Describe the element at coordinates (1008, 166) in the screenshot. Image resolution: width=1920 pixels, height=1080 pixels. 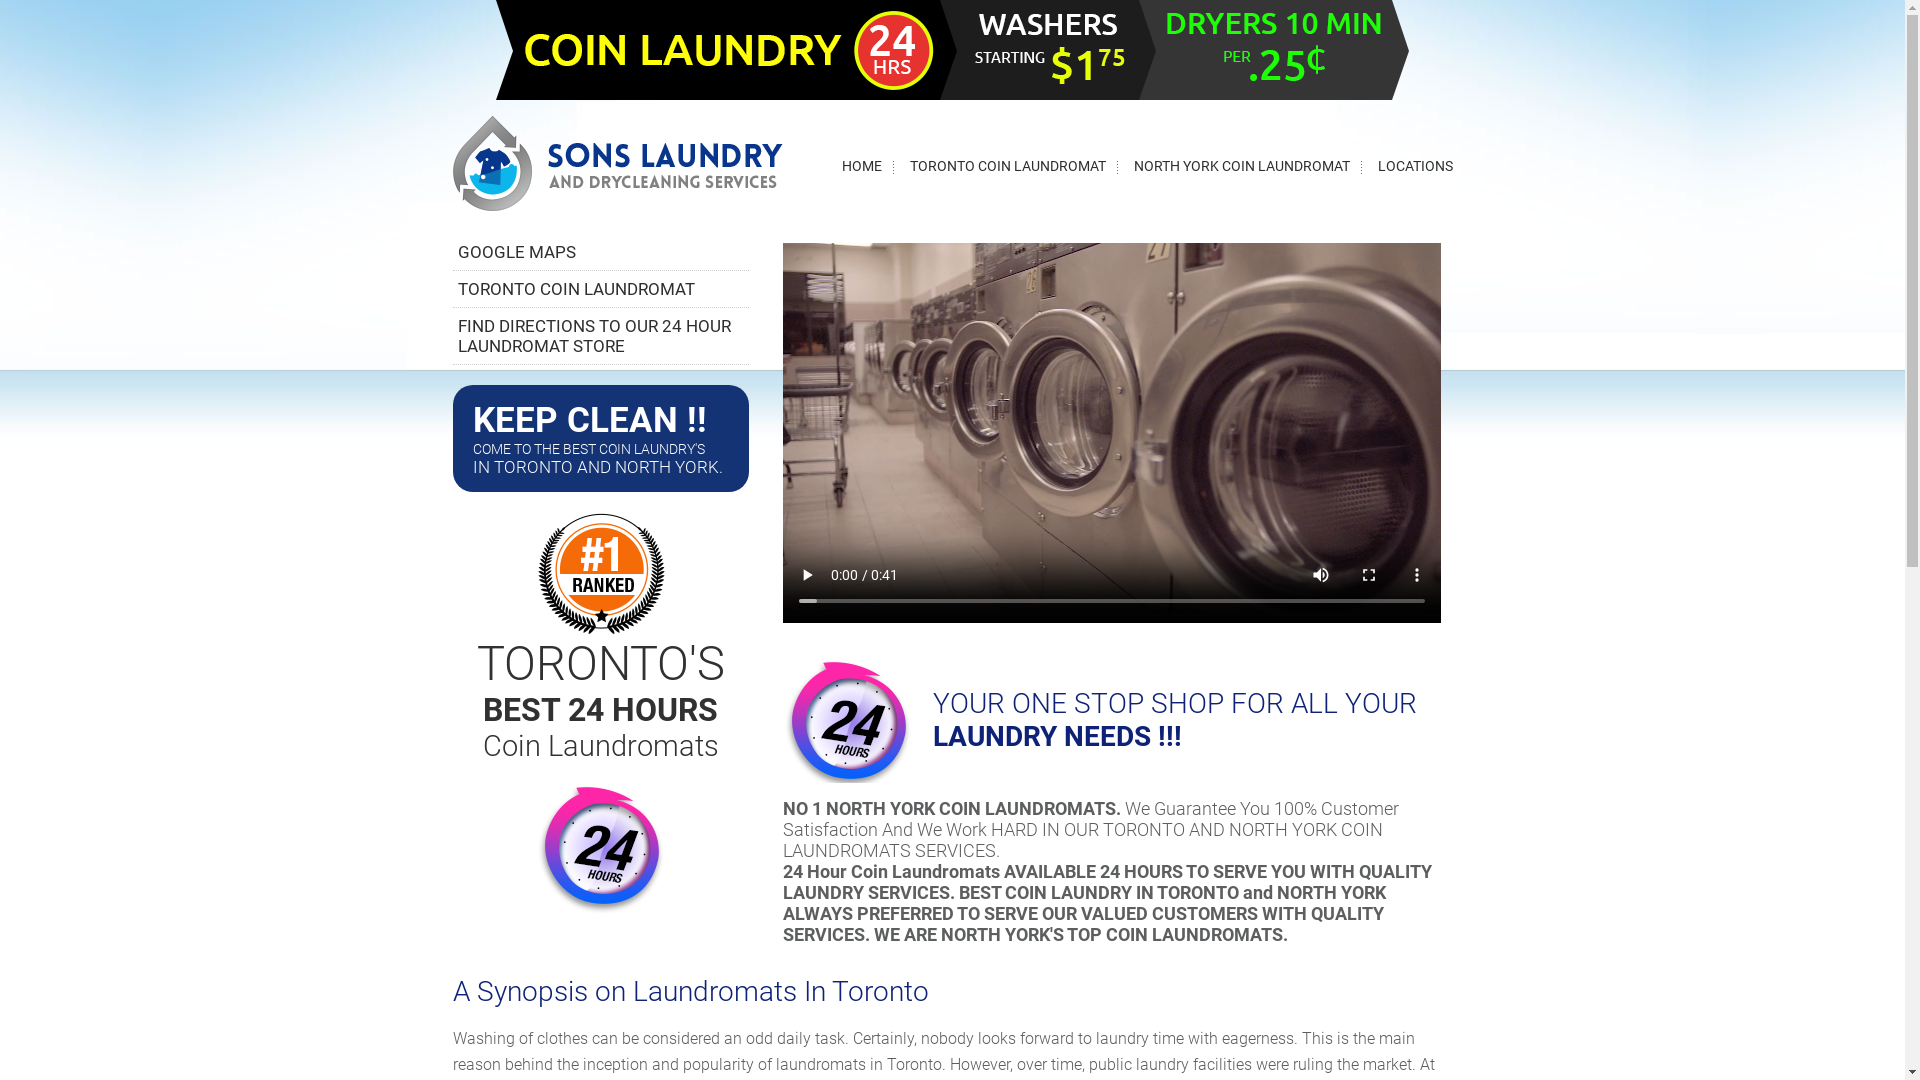
I see `TORONTO COIN LAUNDROMAT` at that location.